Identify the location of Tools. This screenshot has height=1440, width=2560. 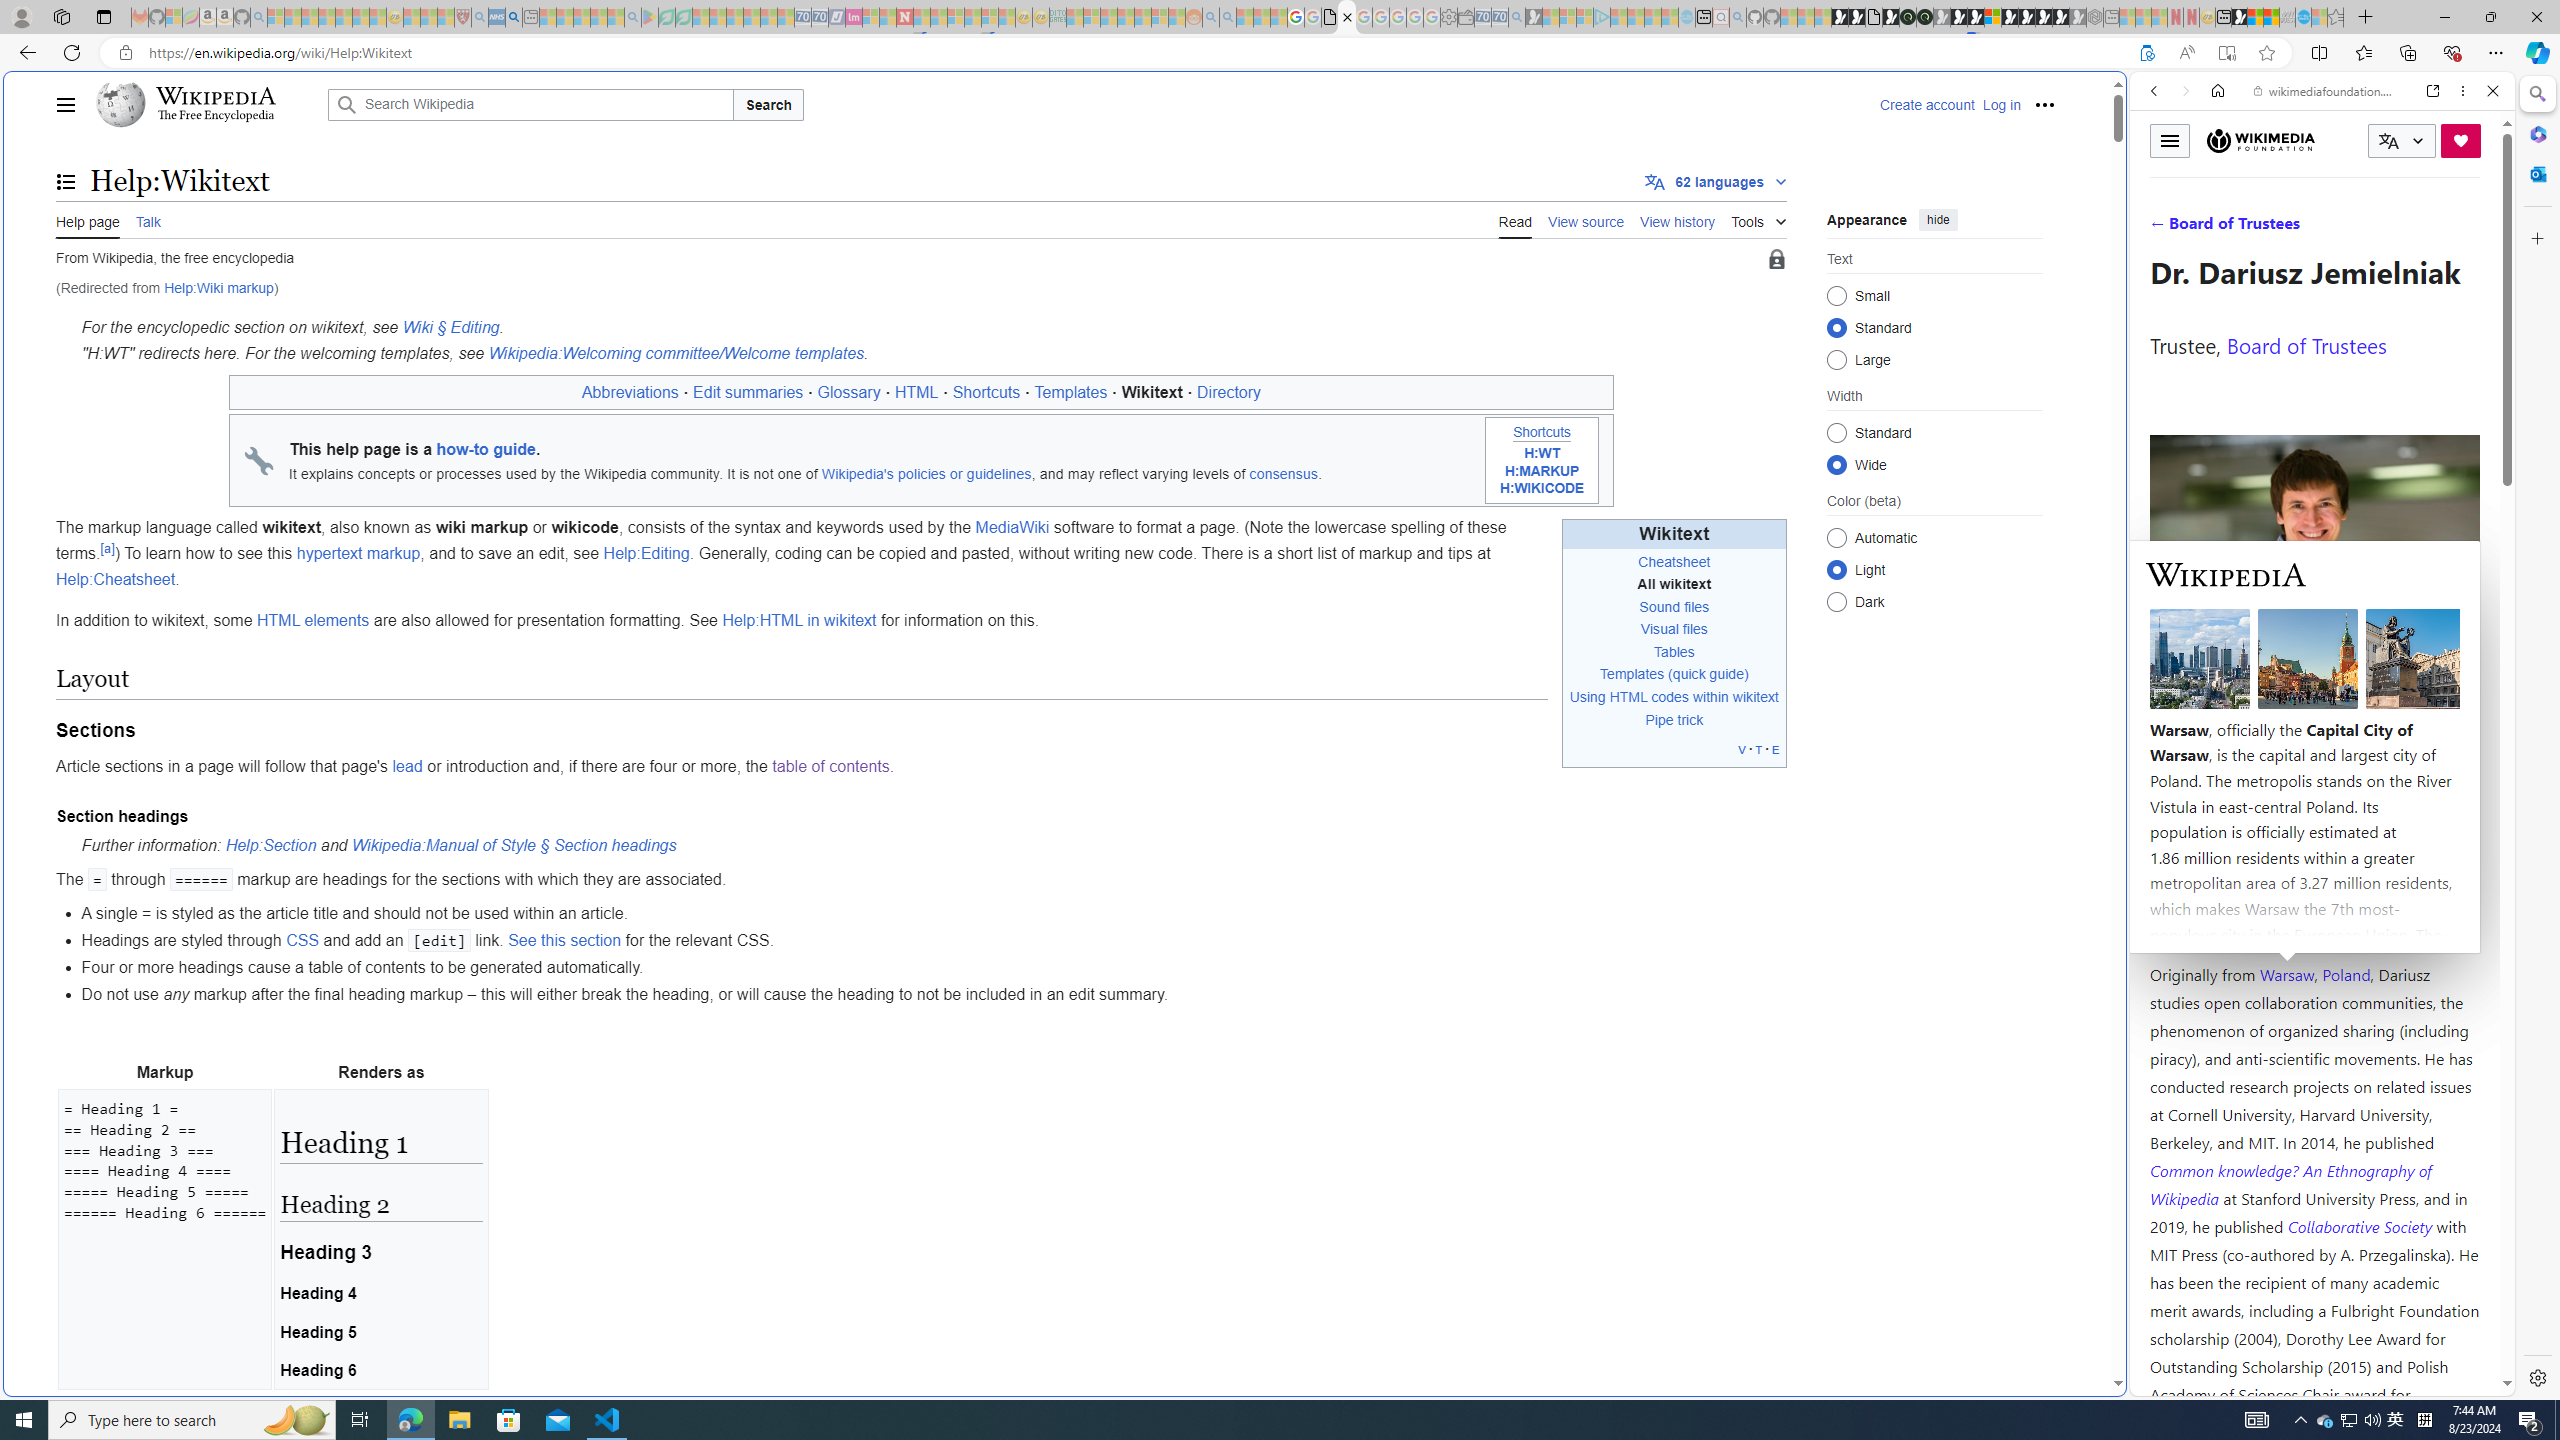
(1758, 218).